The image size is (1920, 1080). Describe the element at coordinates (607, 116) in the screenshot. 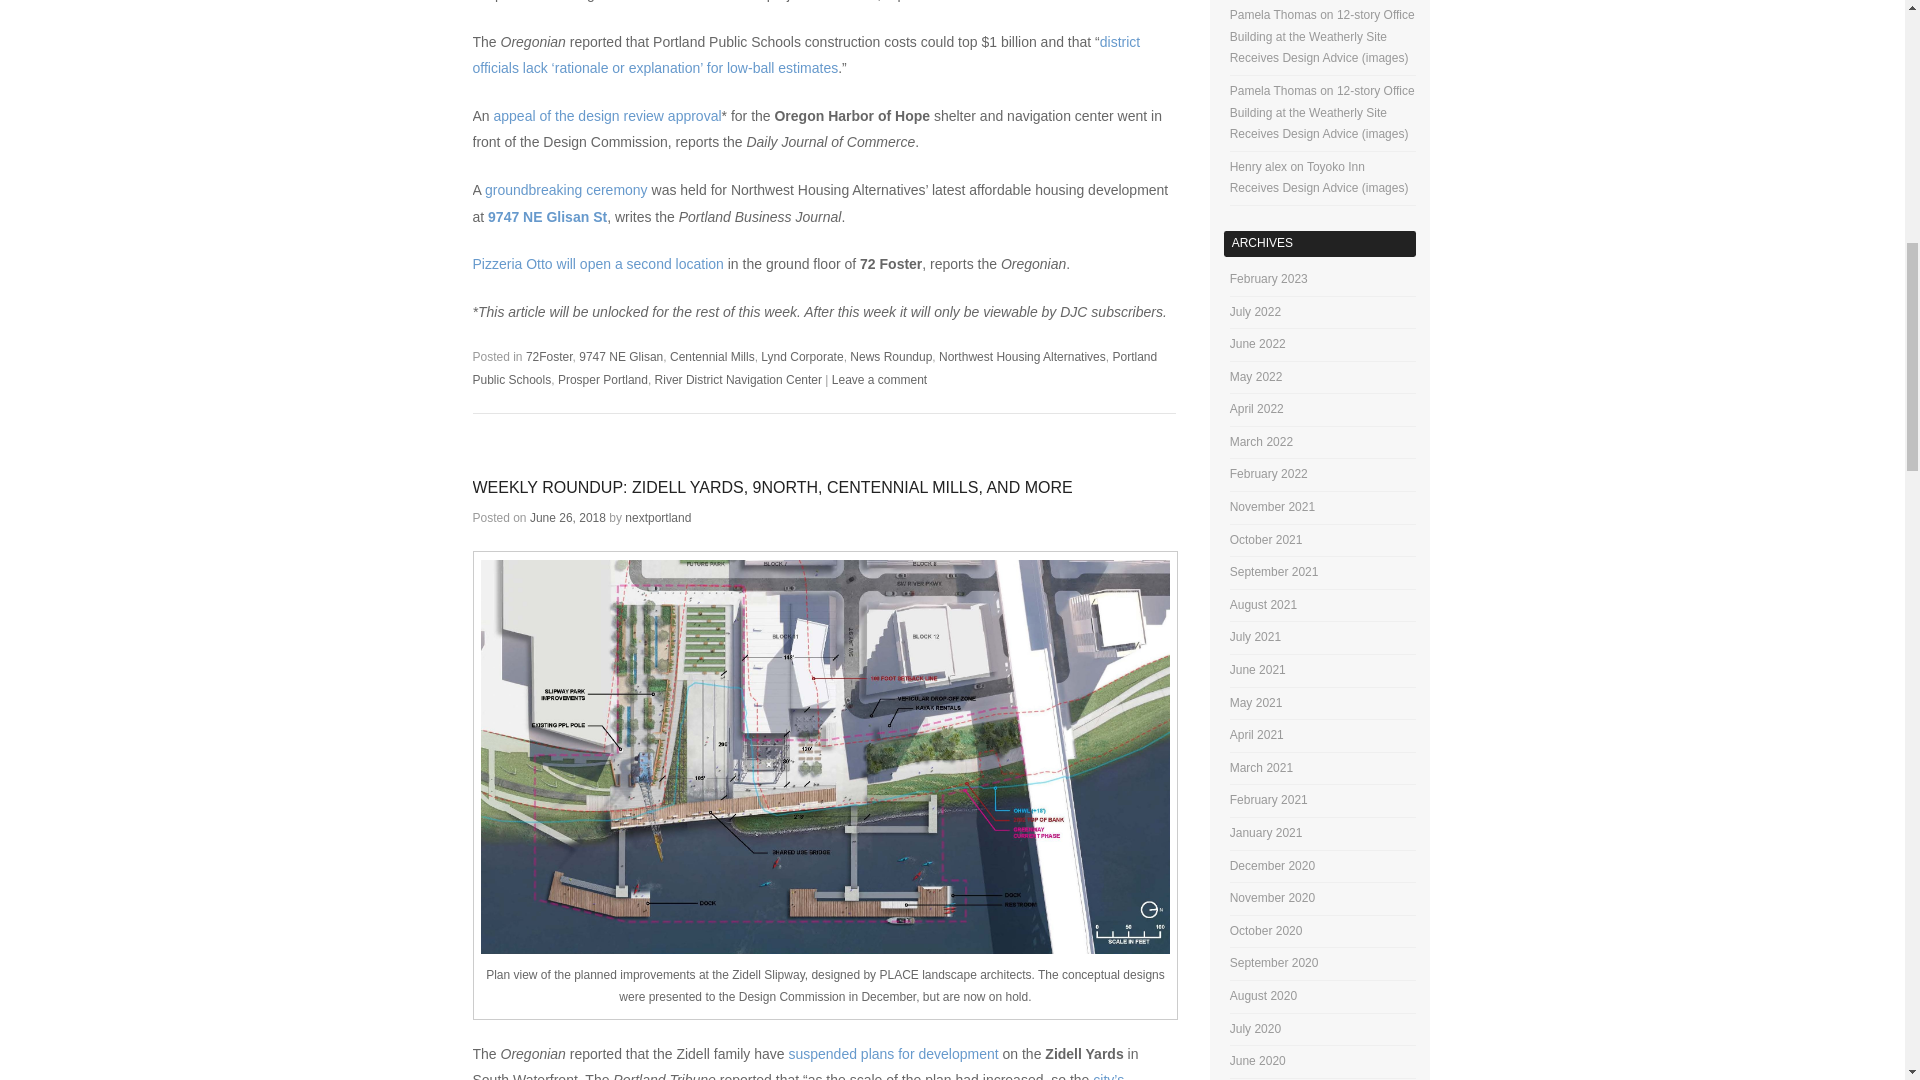

I see `appeal of the design review approval` at that location.